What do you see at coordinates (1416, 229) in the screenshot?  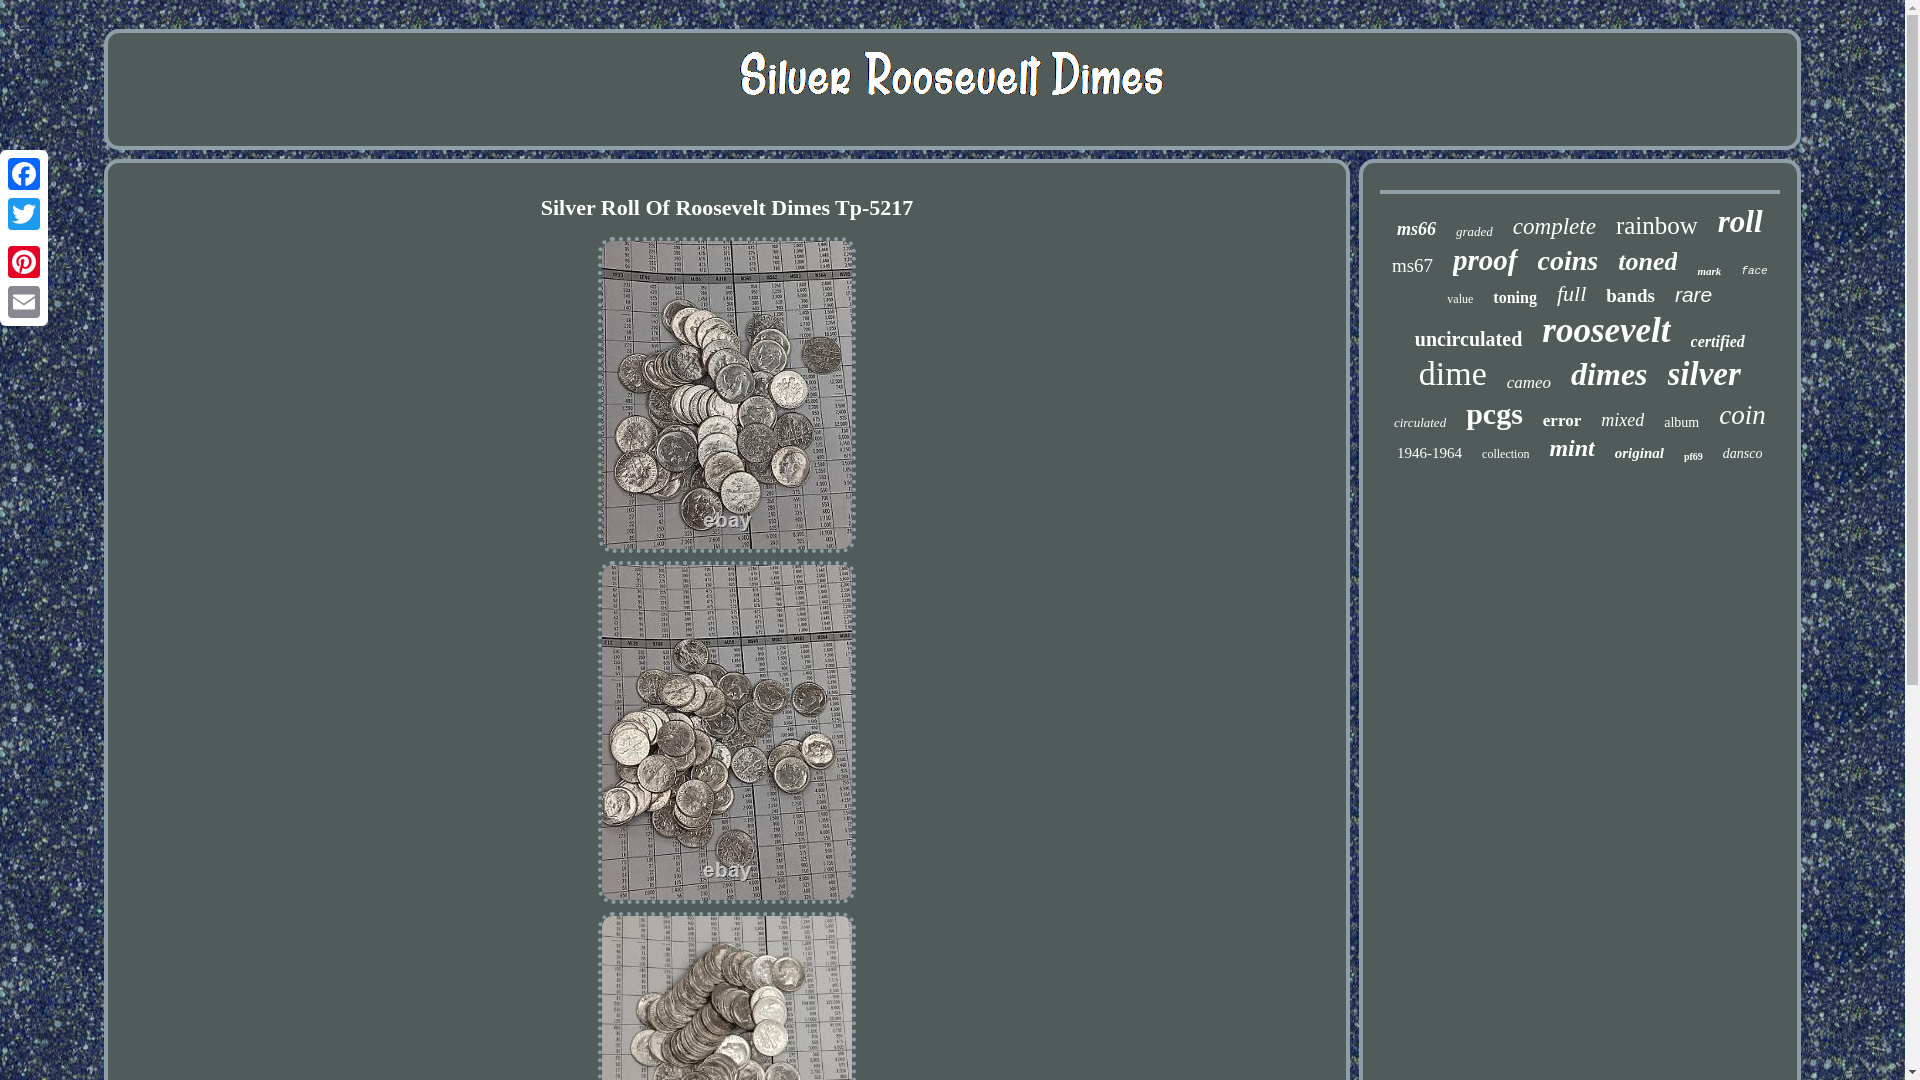 I see `ms66` at bounding box center [1416, 229].